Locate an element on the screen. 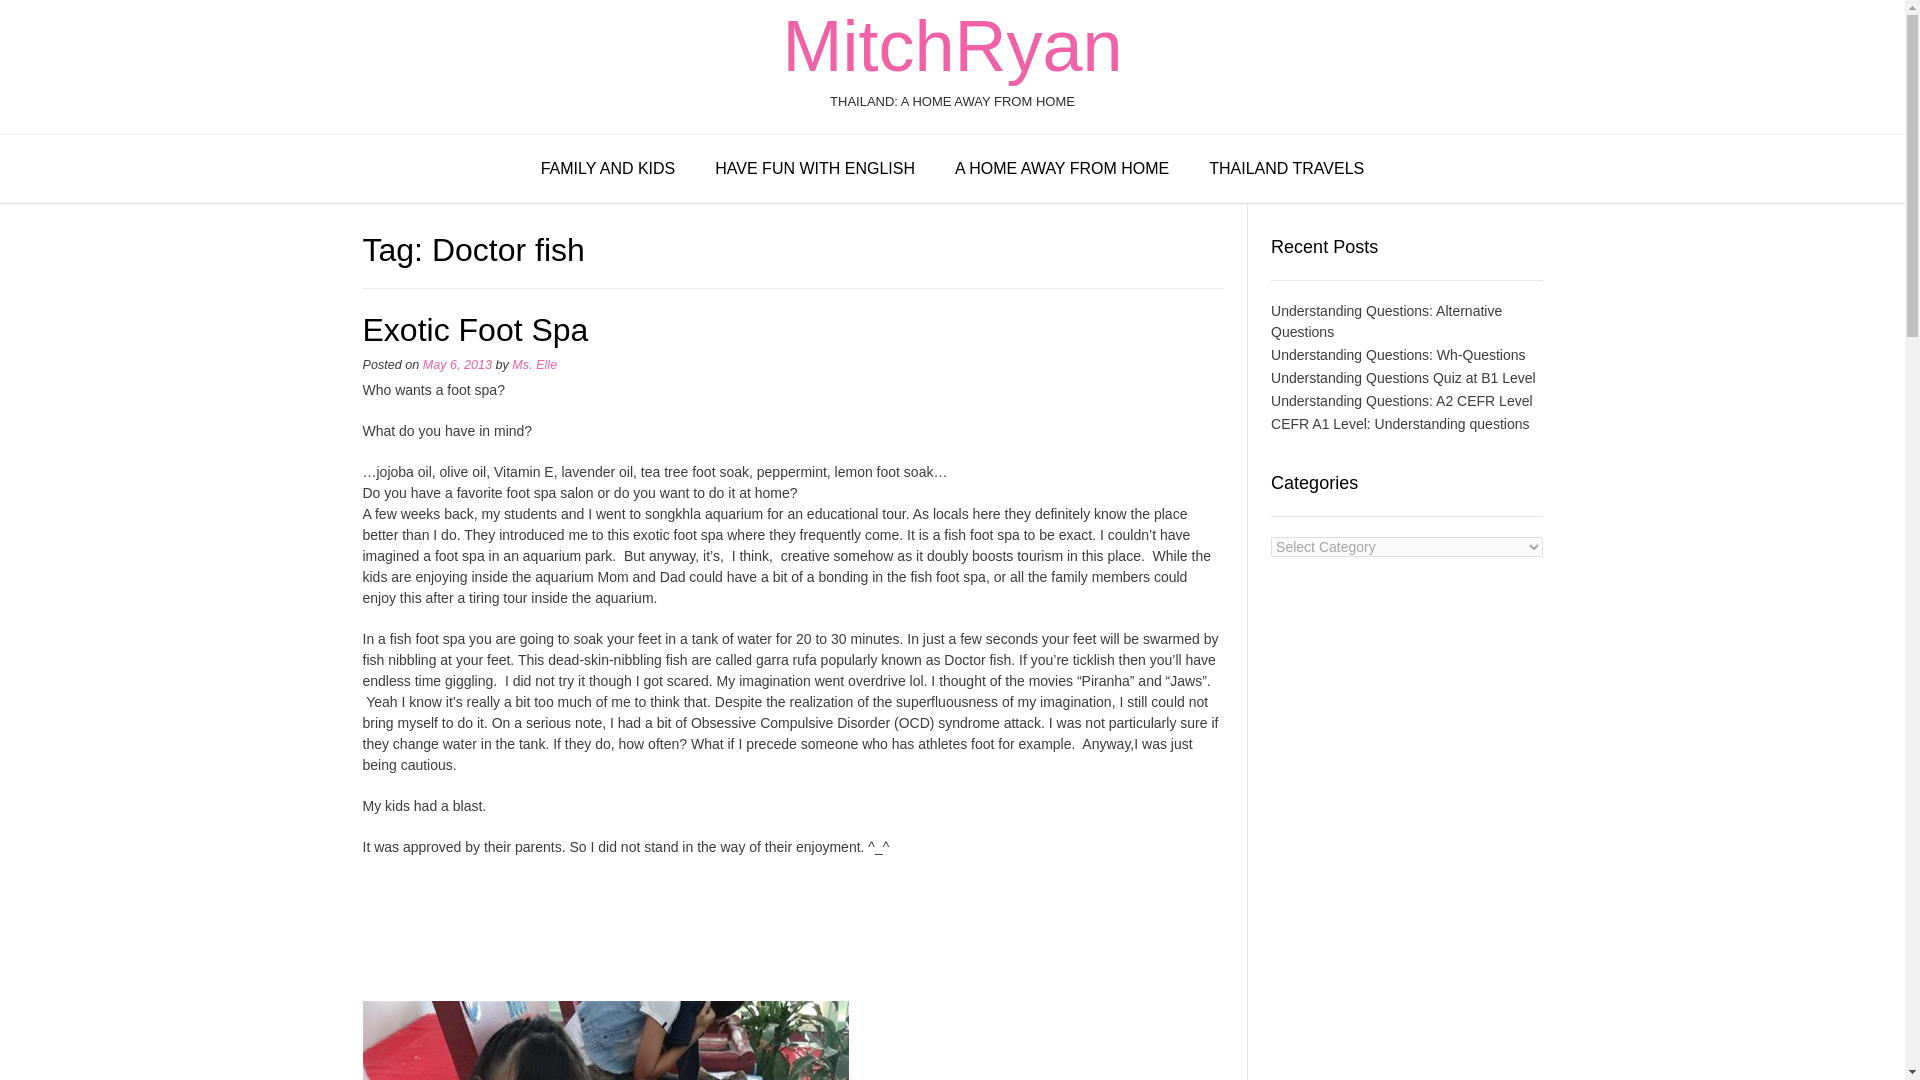  Exotic Foot Spa is located at coordinates (474, 330).